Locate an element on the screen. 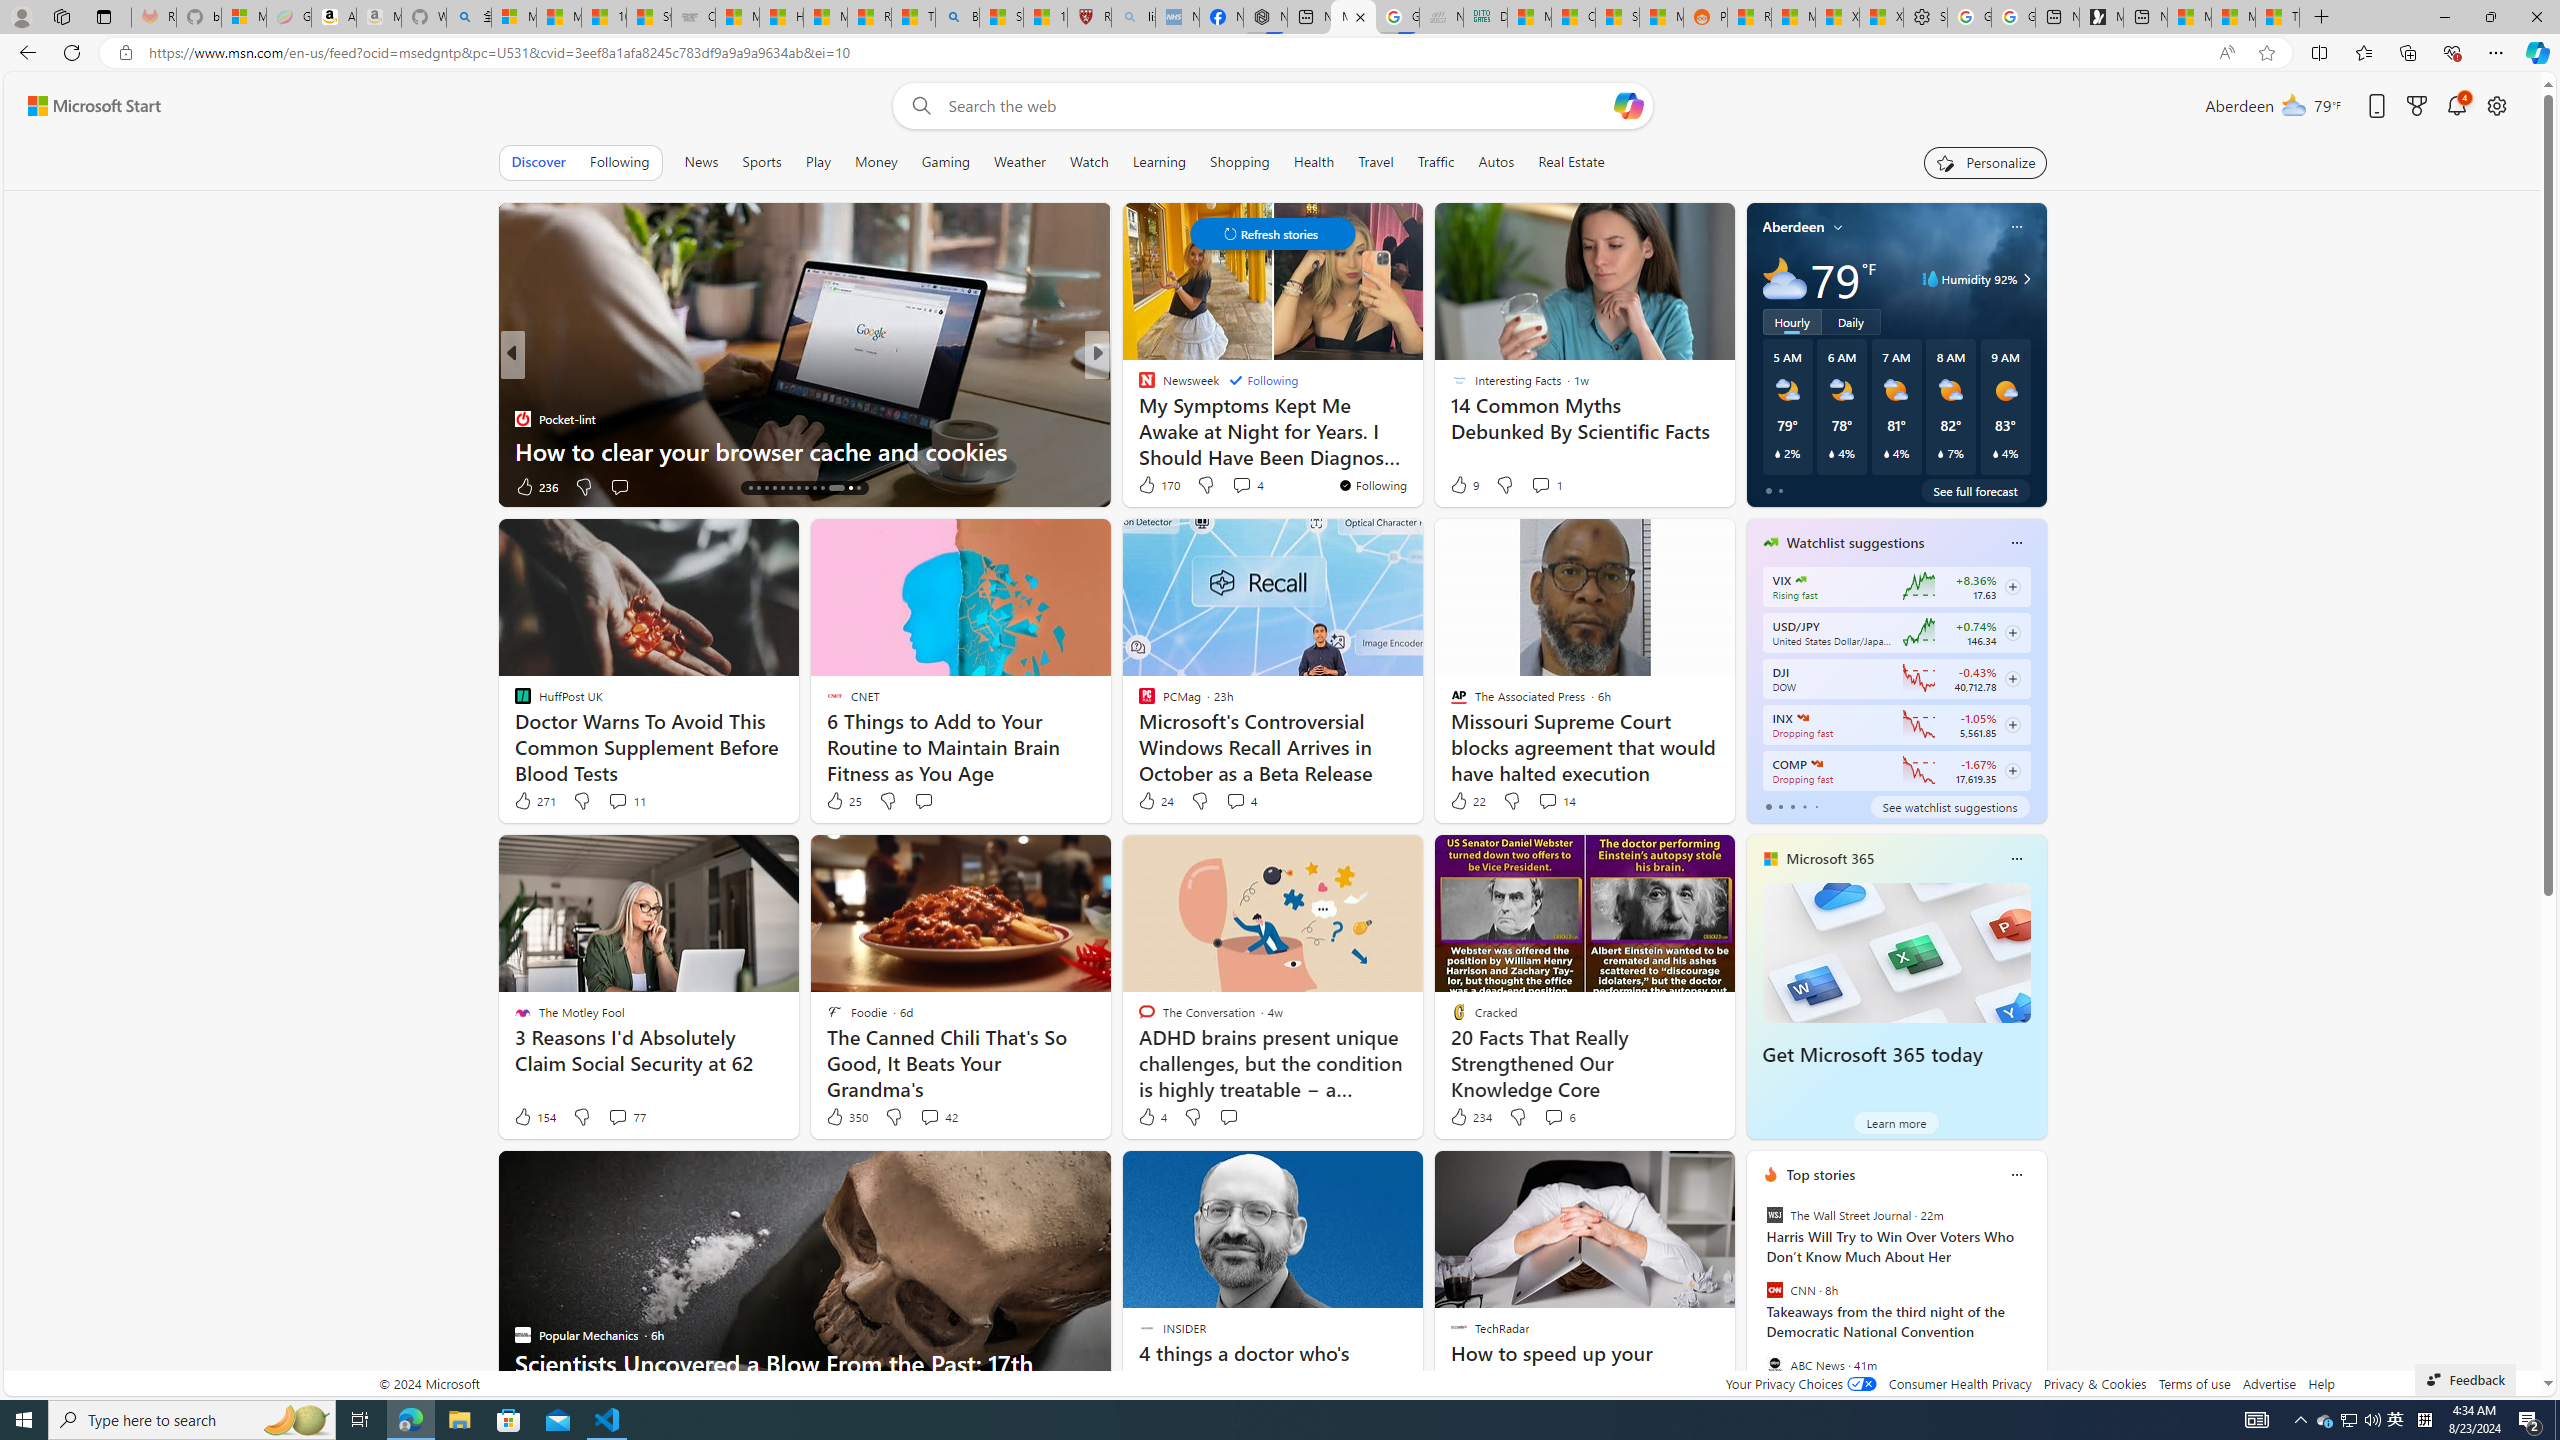 The image size is (2560, 1440). Navy Quest is located at coordinates (1441, 17).